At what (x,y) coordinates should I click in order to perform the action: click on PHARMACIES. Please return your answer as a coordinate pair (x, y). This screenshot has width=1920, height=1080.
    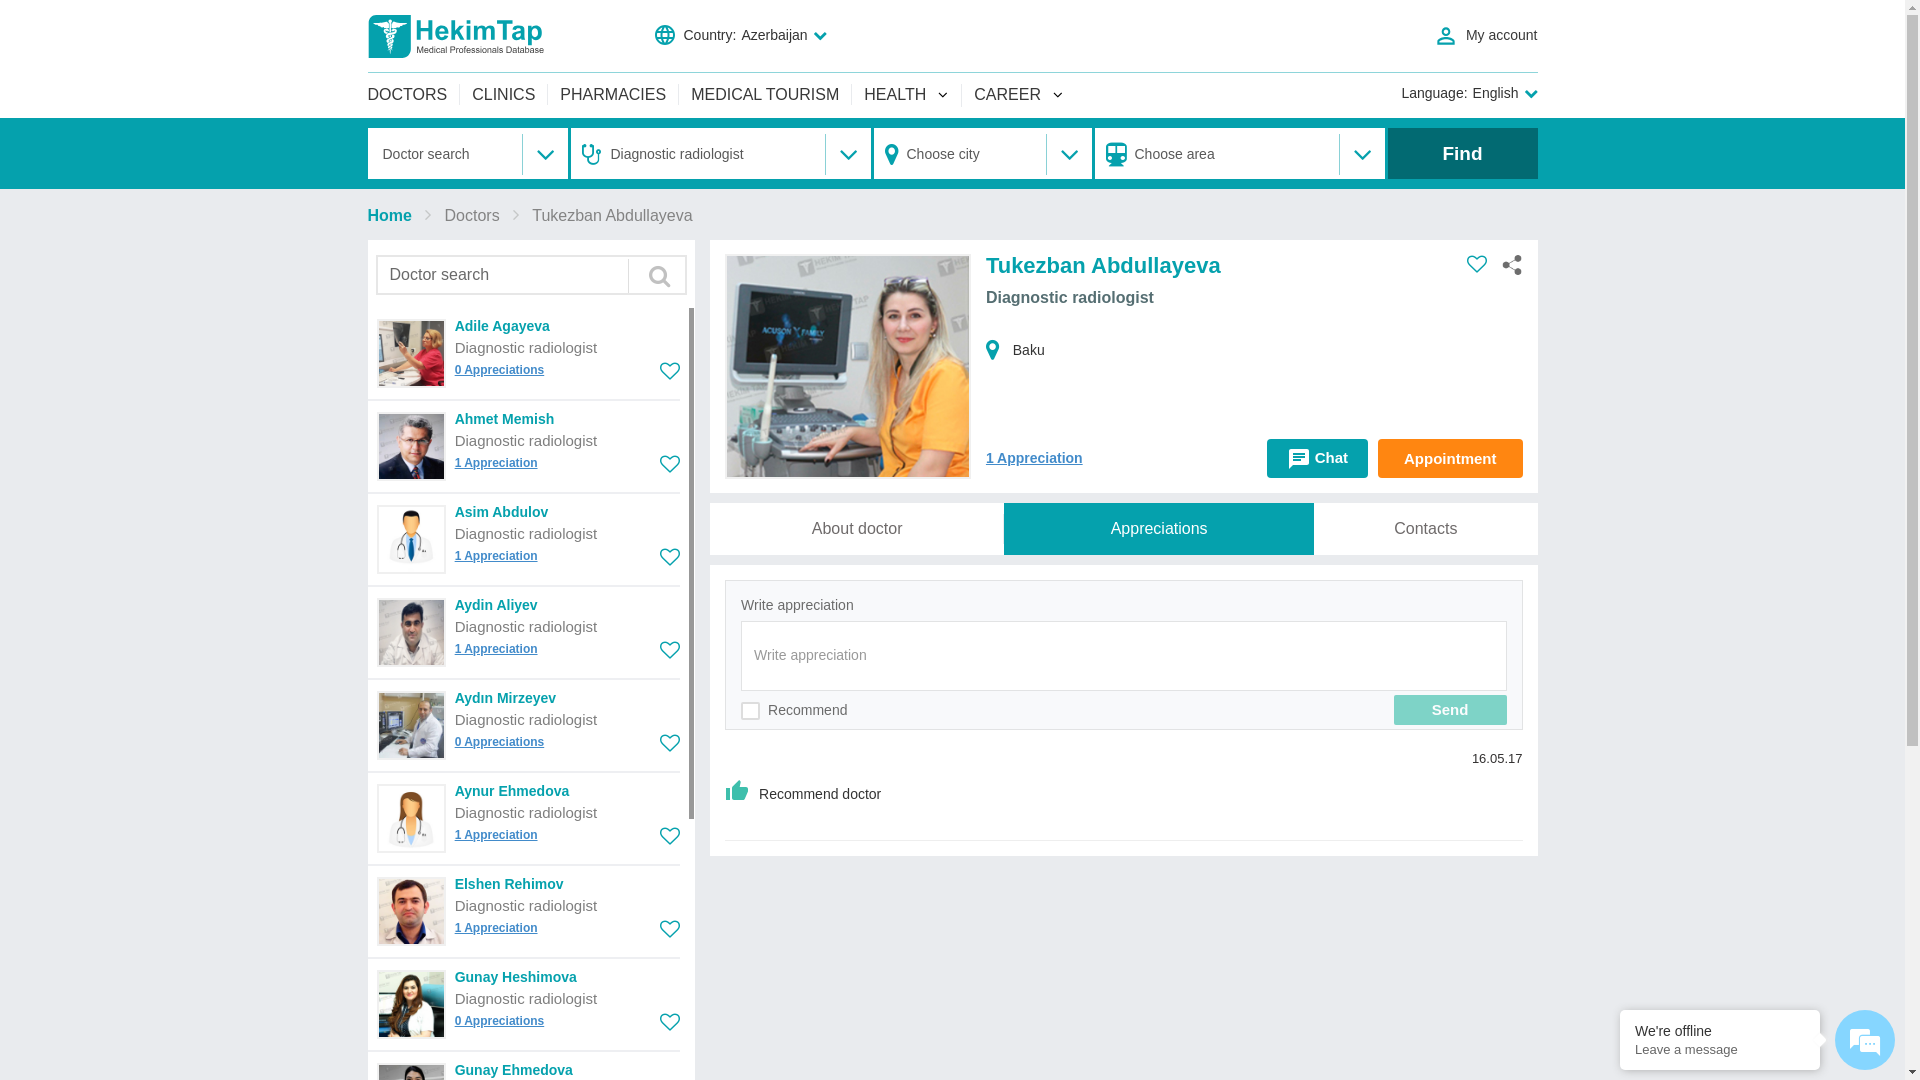
    Looking at the image, I should click on (613, 94).